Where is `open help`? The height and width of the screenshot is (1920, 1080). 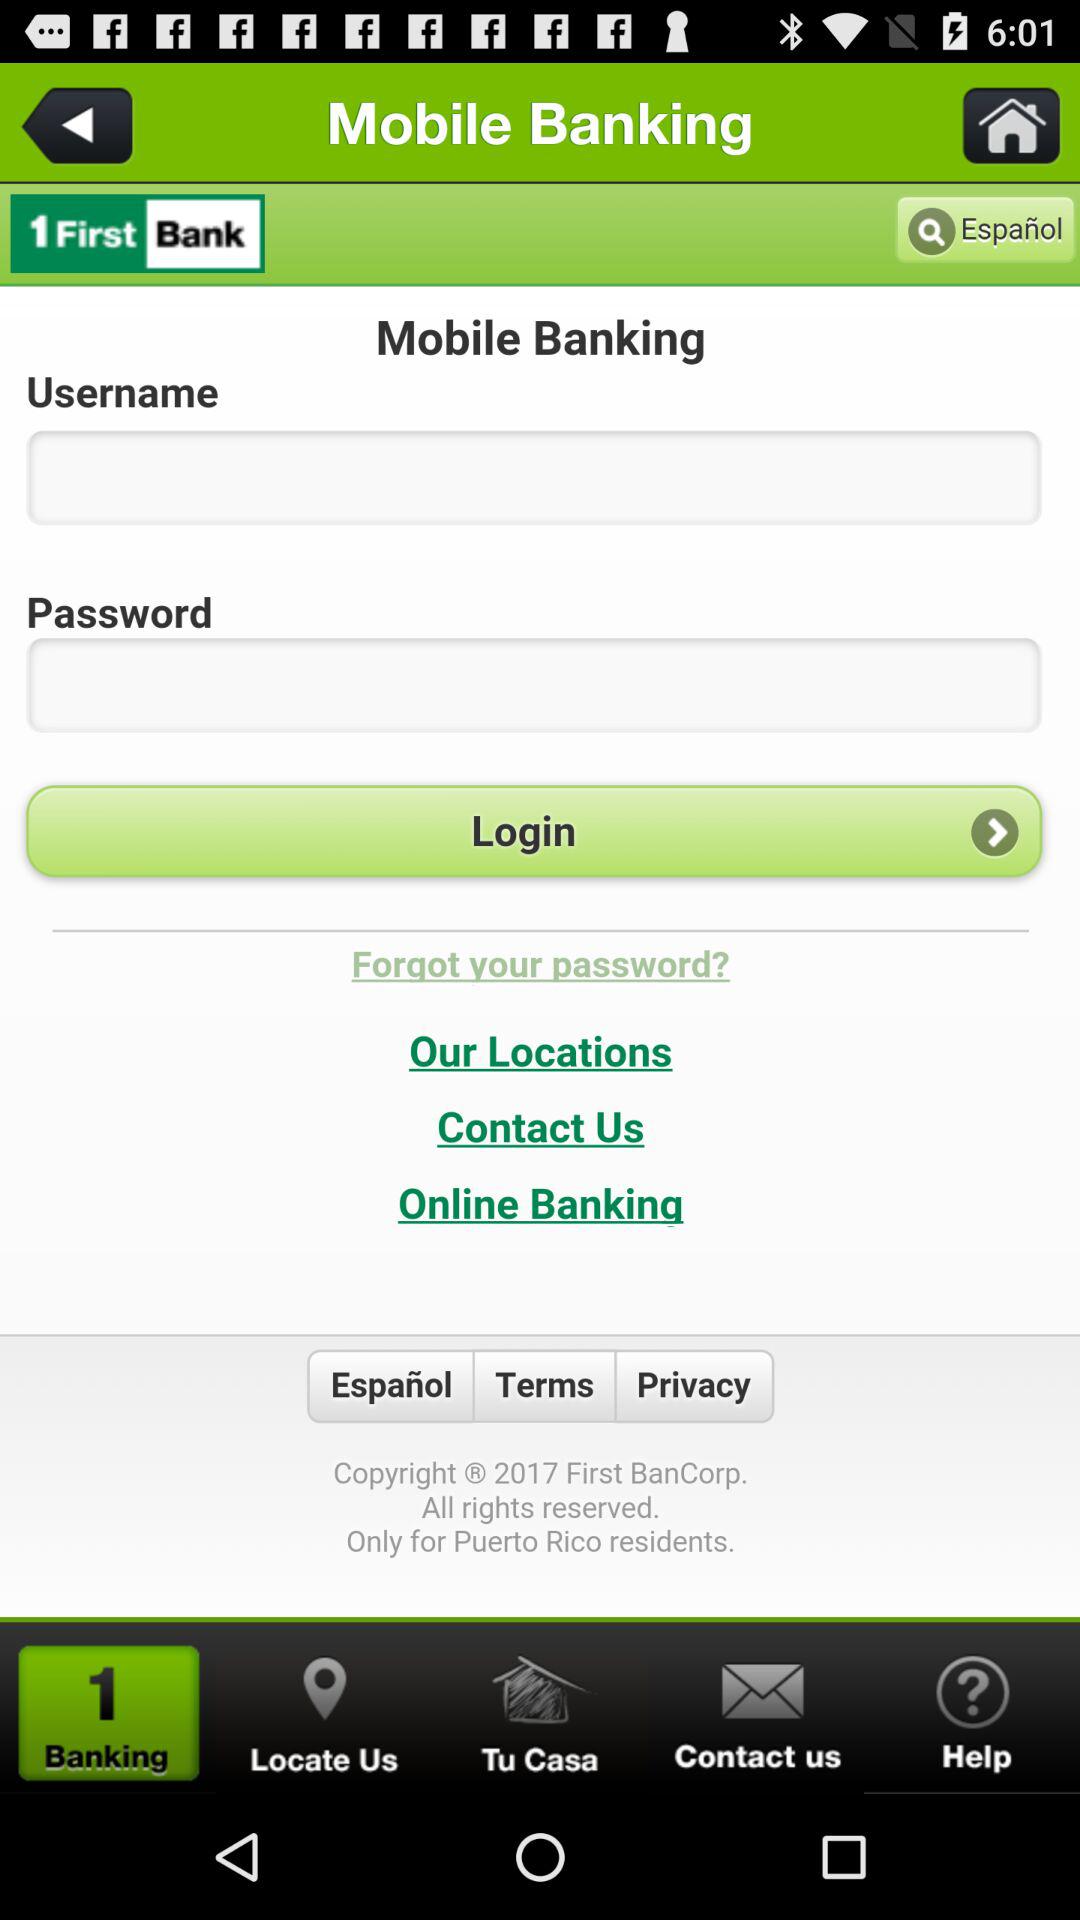 open help is located at coordinates (972, 1708).